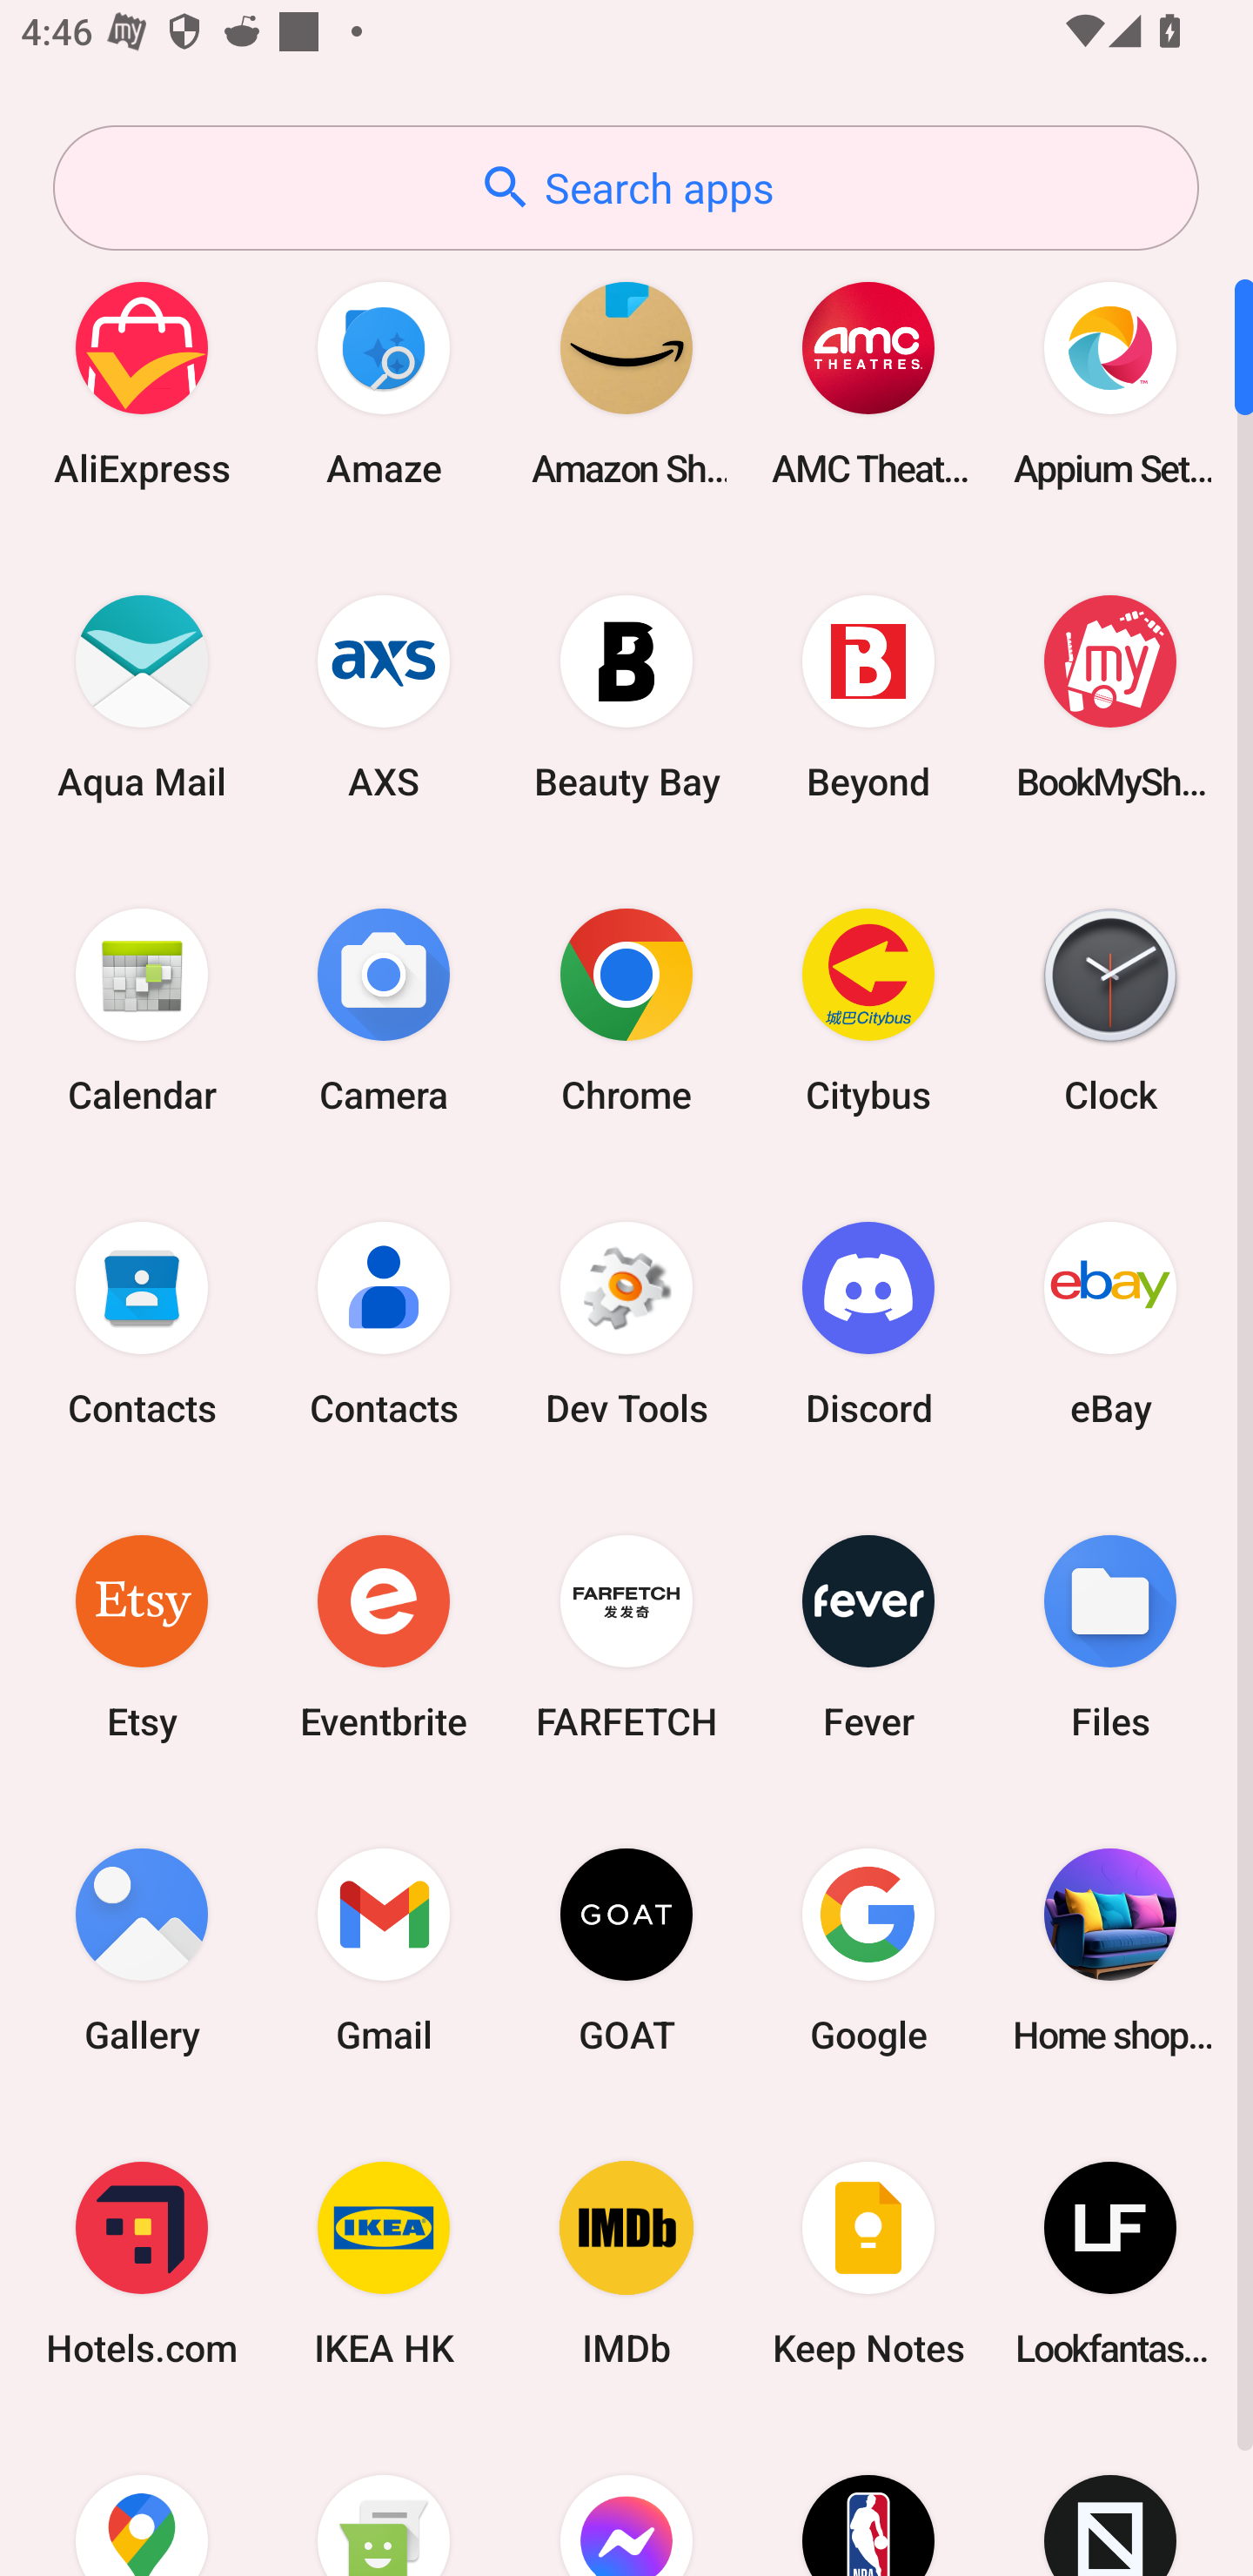 The image size is (1253, 2576). What do you see at coordinates (142, 1949) in the screenshot?
I see `Gallery` at bounding box center [142, 1949].